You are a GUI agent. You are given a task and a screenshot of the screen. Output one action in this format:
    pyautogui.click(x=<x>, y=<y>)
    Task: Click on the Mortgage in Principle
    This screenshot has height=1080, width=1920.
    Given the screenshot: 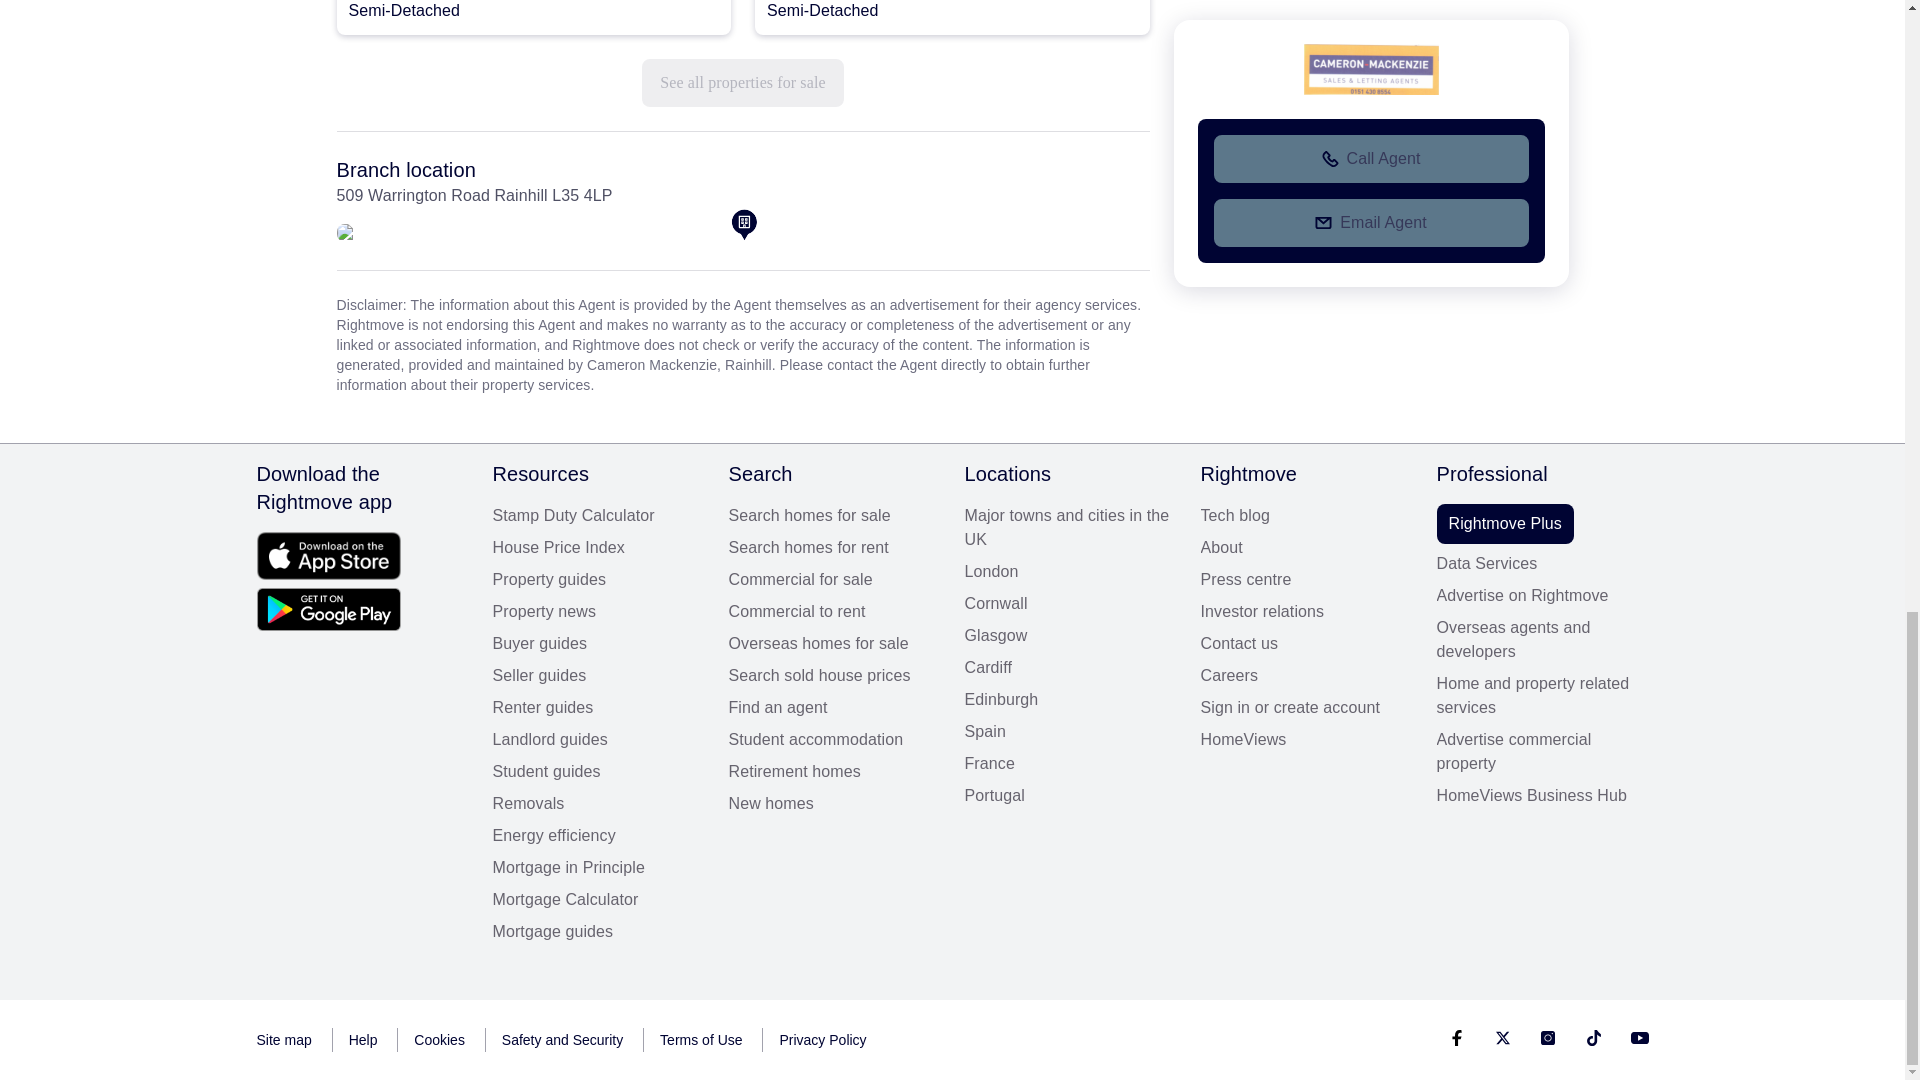 What is the action you would take?
    pyautogui.click(x=598, y=868)
    